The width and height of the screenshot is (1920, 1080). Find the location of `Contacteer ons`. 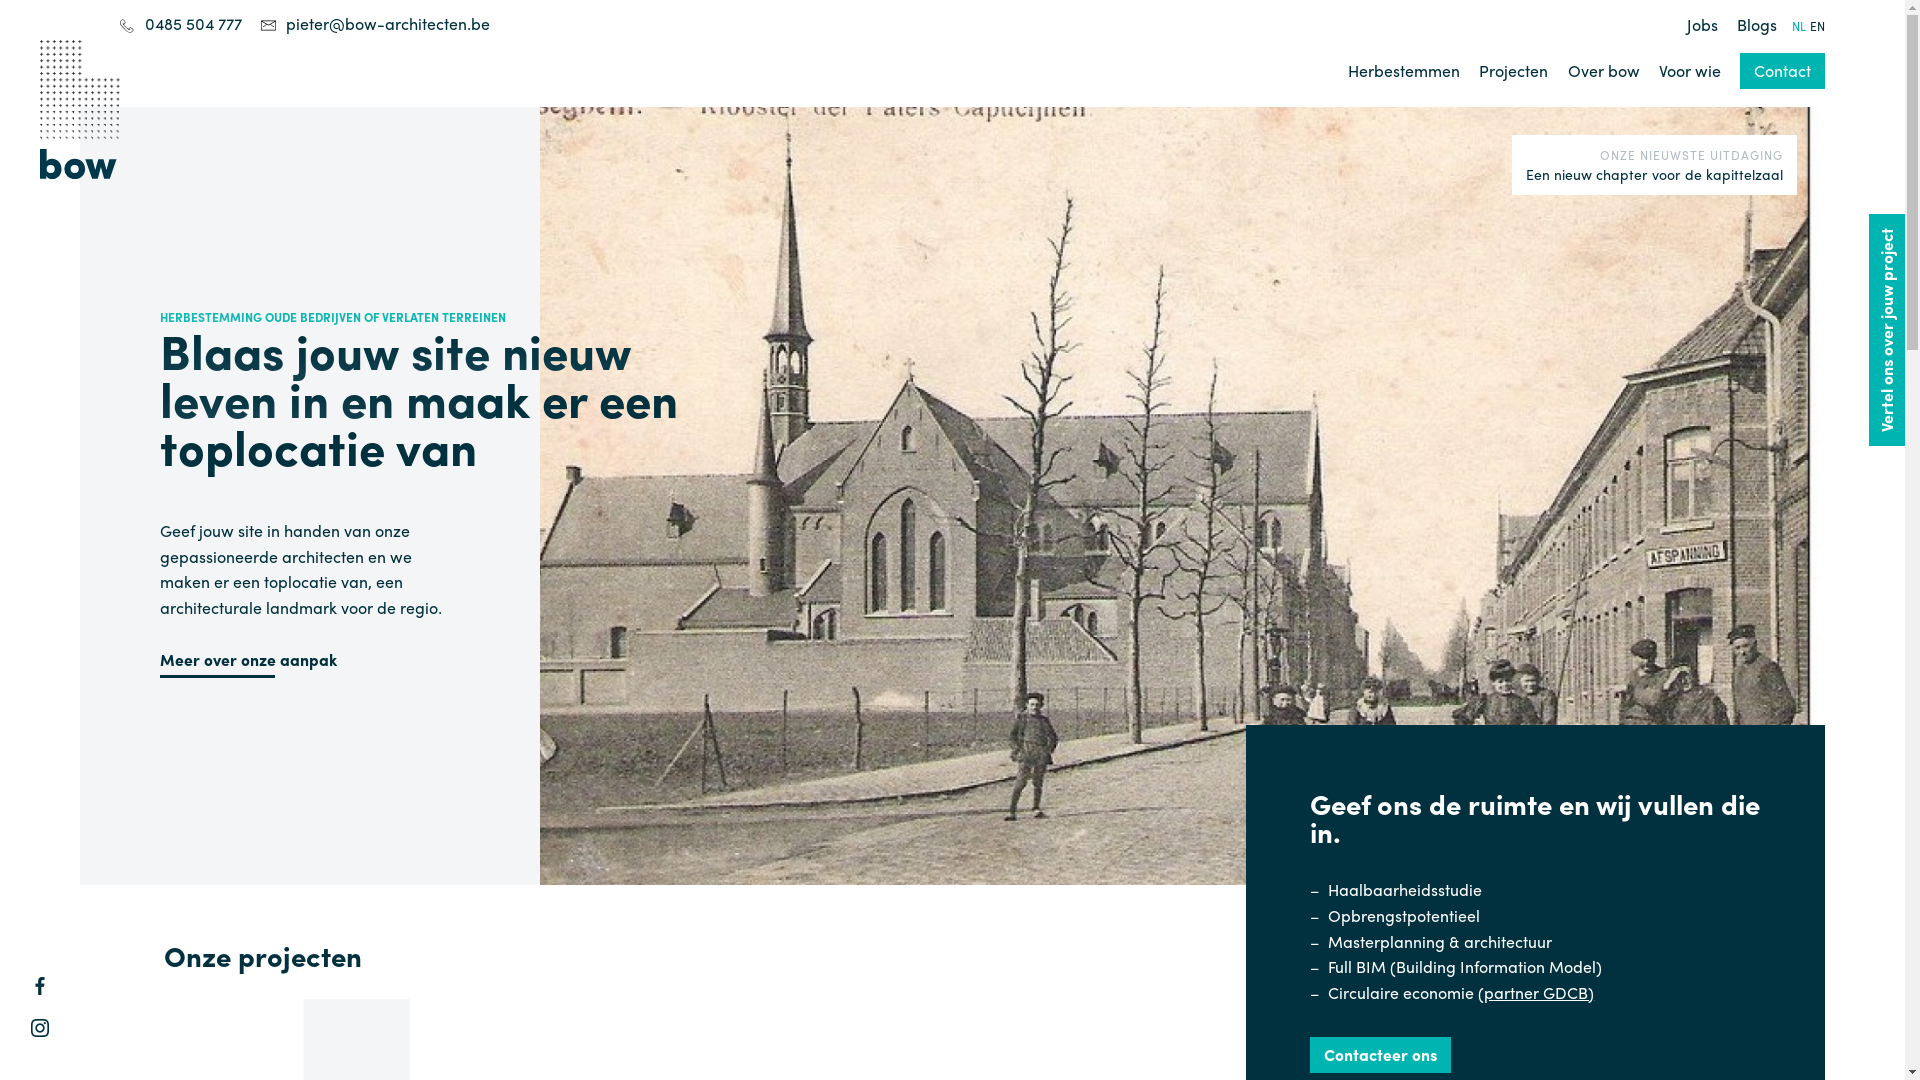

Contacteer ons is located at coordinates (1380, 1055).